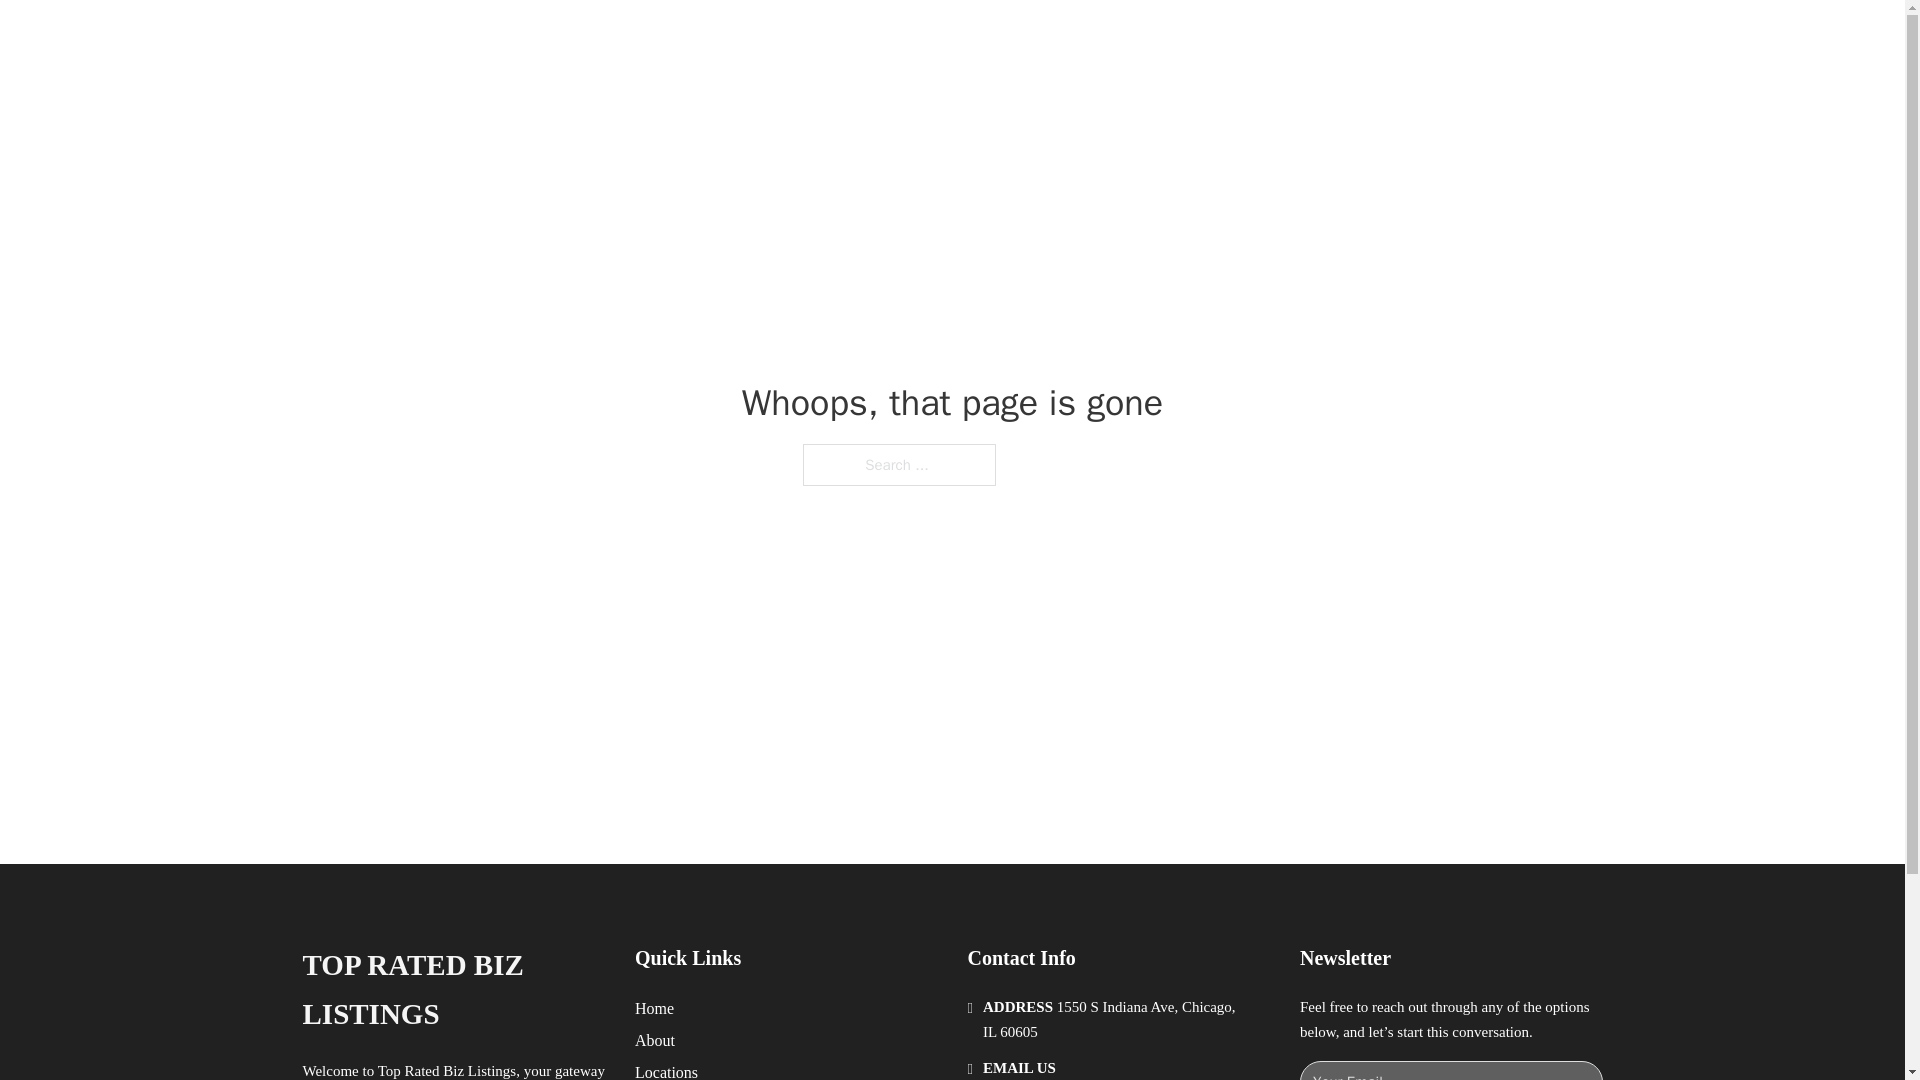 The width and height of the screenshot is (1920, 1080). Describe the element at coordinates (666, 1070) in the screenshot. I see `Locations` at that location.